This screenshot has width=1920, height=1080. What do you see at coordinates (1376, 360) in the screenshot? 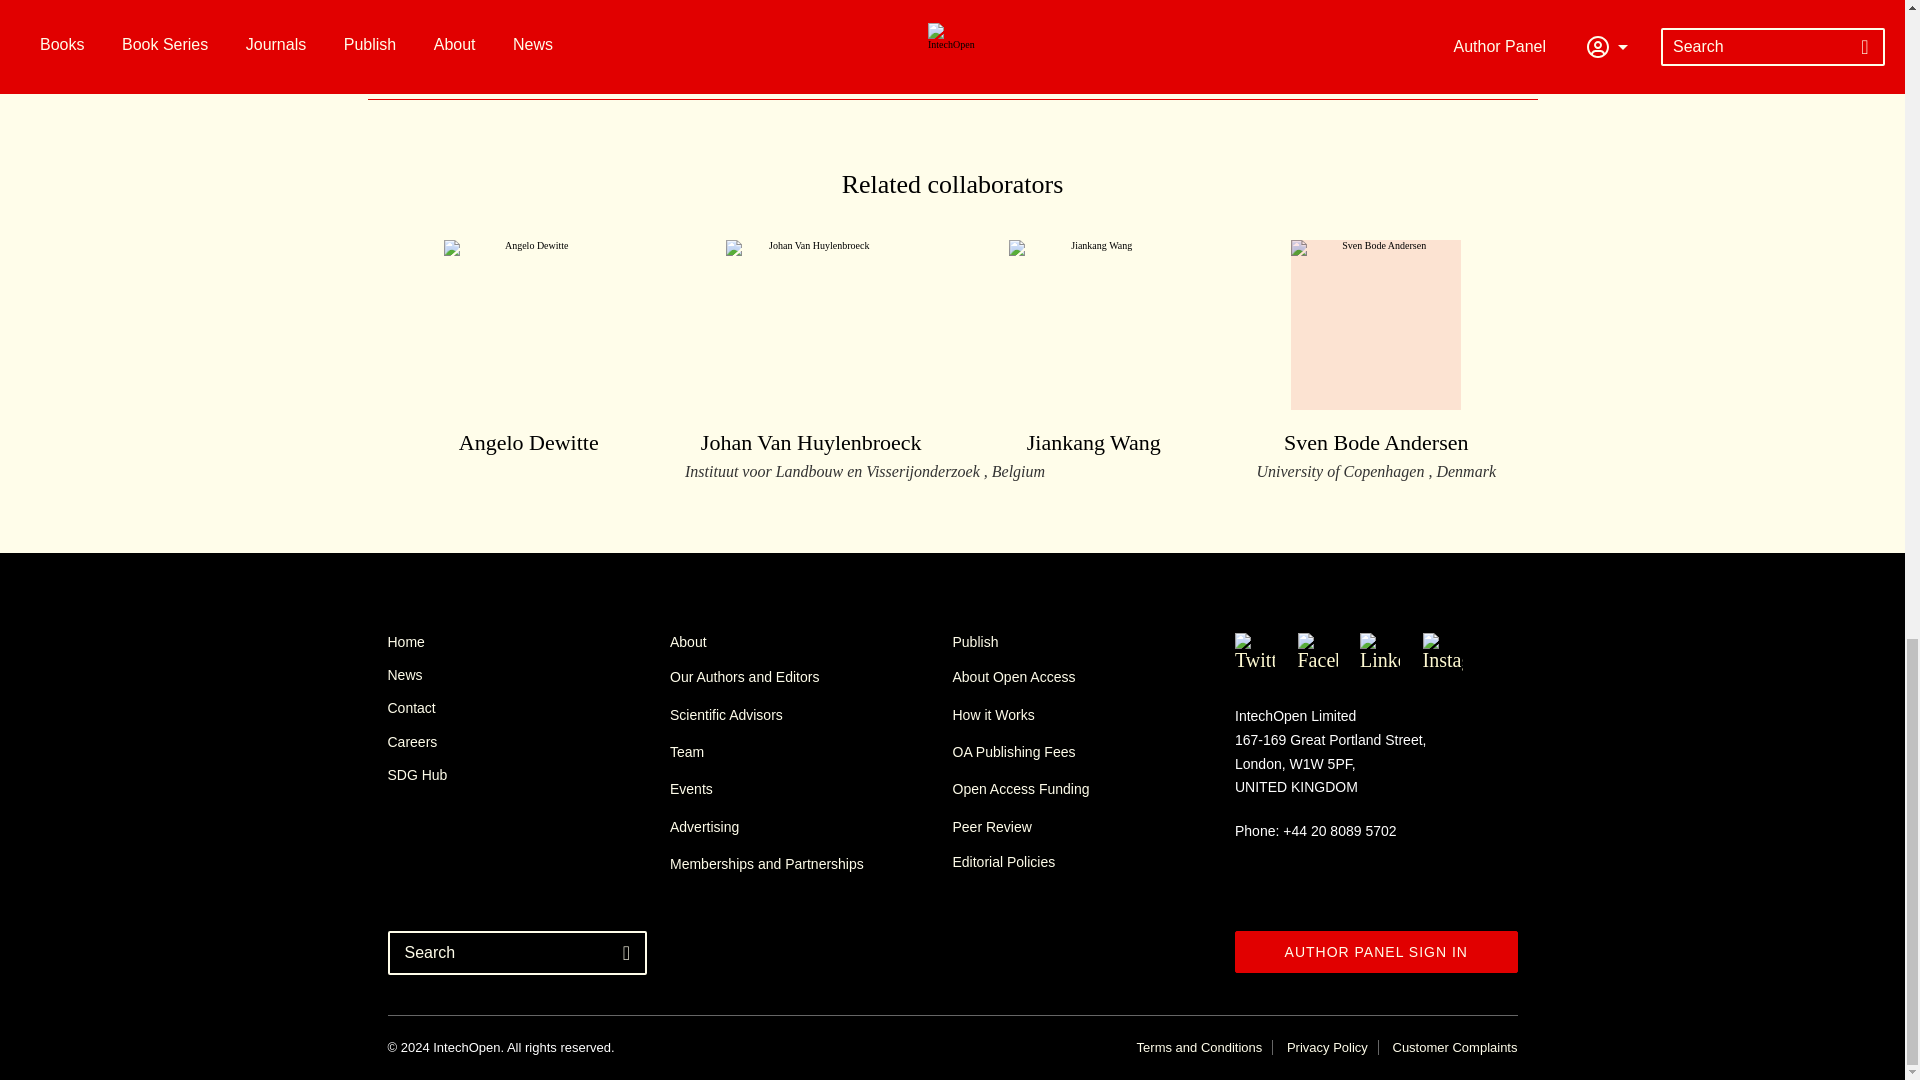
I see `Contact` at bounding box center [1376, 360].